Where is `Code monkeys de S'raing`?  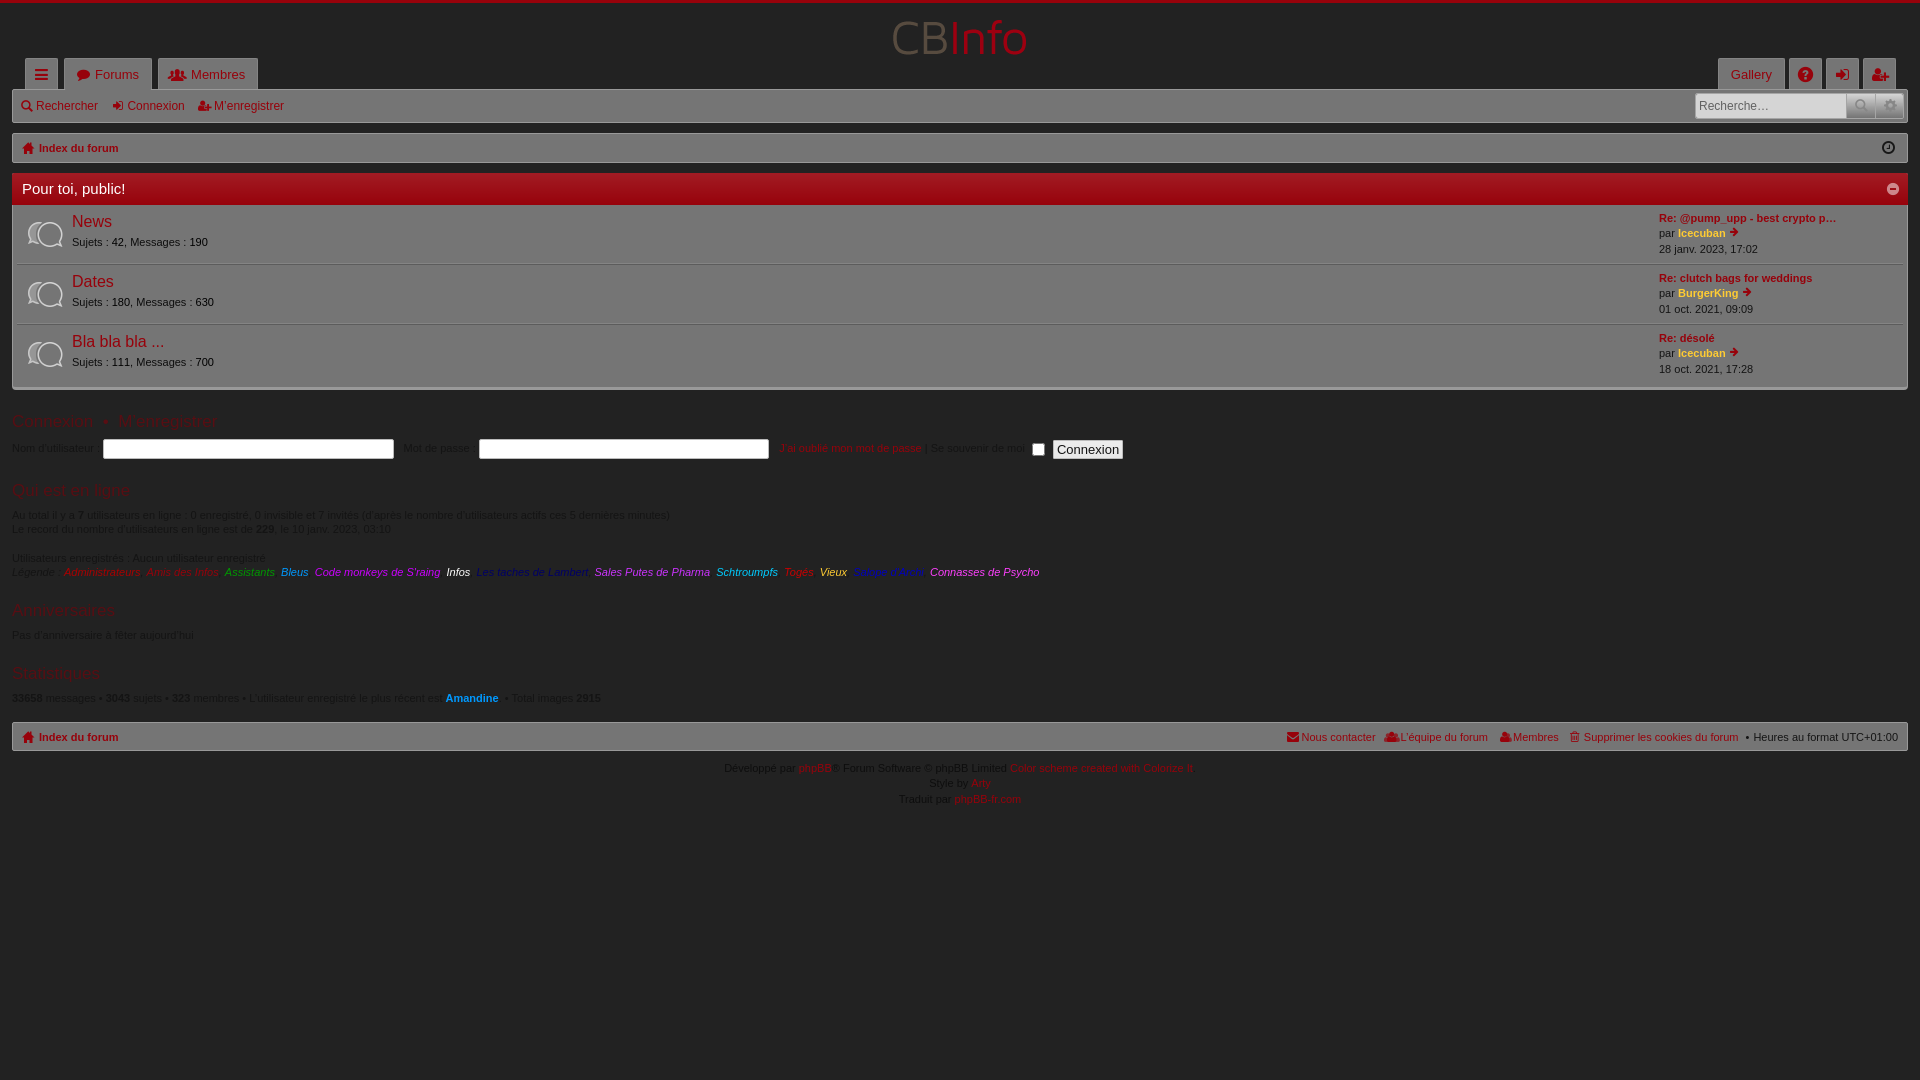 Code monkeys de S'raing is located at coordinates (378, 572).